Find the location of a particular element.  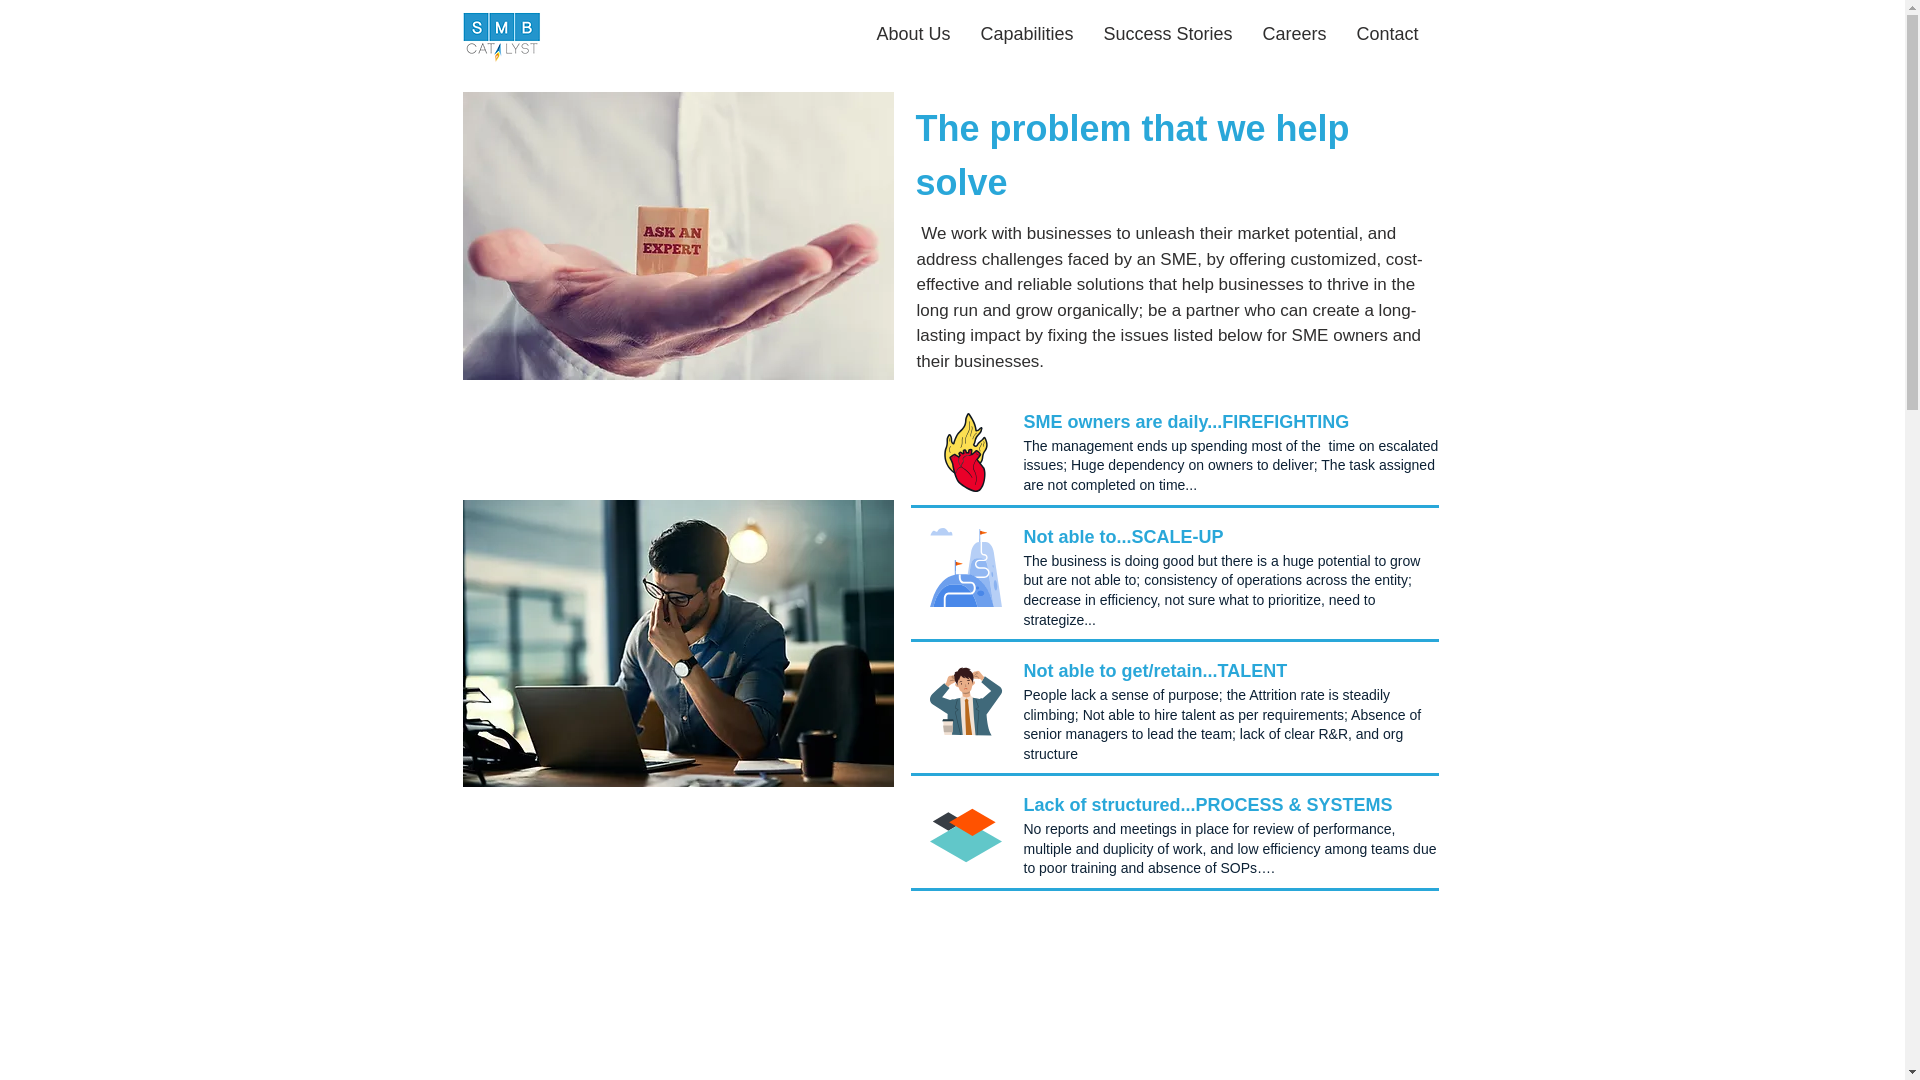

Careers is located at coordinates (1295, 34).